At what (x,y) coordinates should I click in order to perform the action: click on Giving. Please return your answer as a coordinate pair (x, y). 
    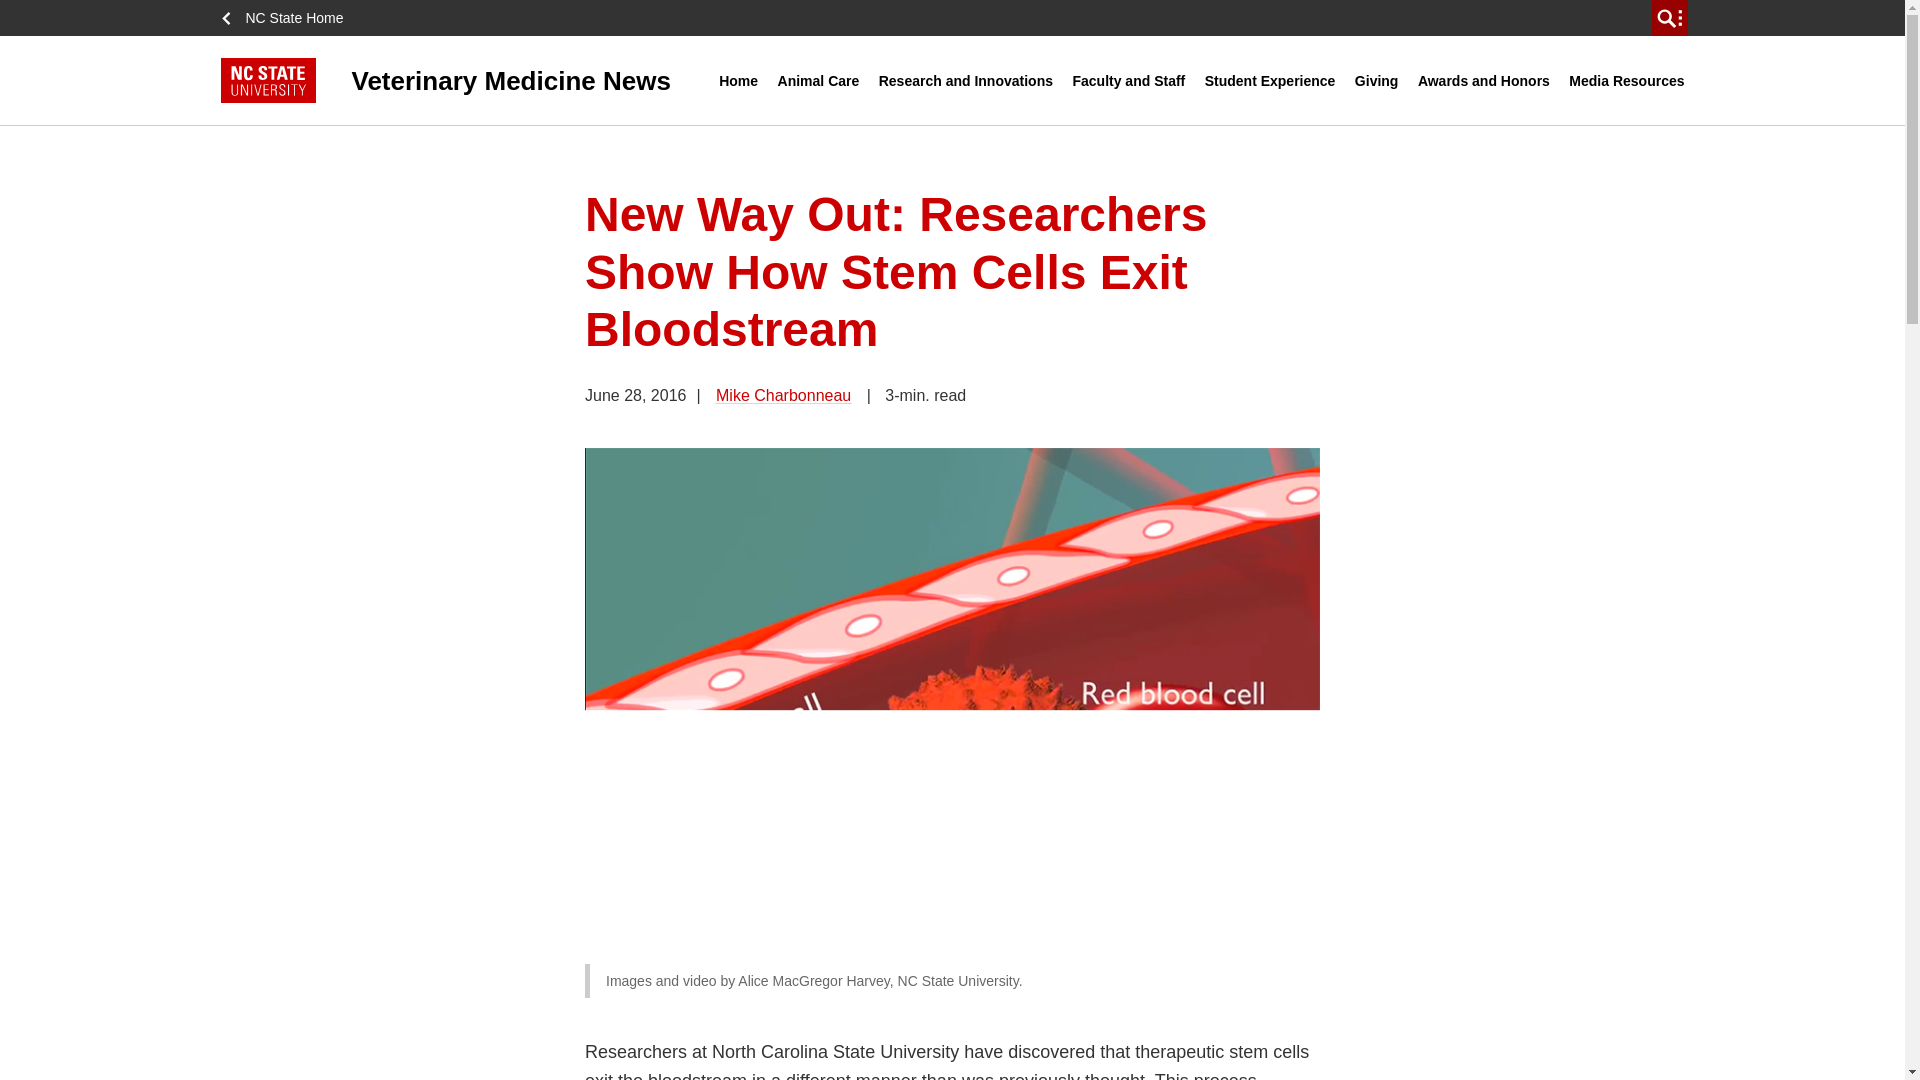
    Looking at the image, I should click on (1376, 80).